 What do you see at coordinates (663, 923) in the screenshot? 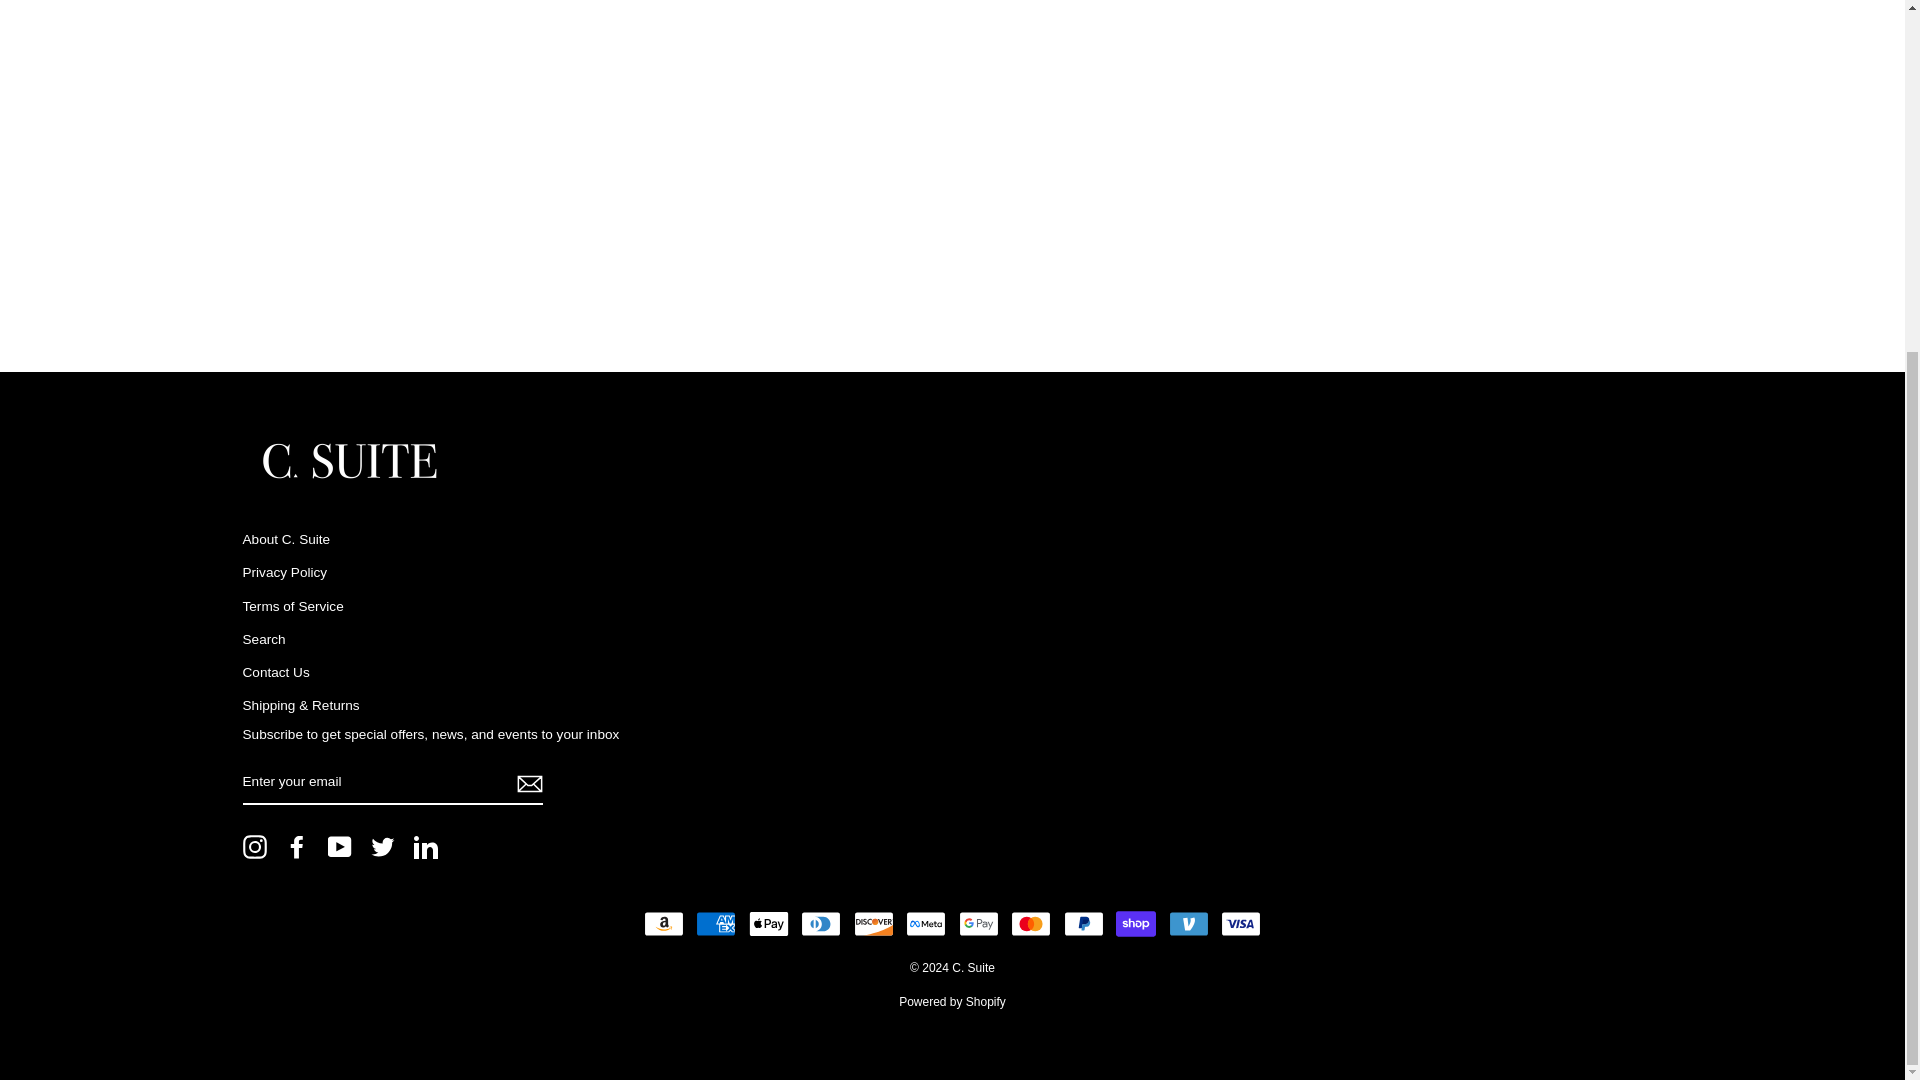
I see `Amazon` at bounding box center [663, 923].